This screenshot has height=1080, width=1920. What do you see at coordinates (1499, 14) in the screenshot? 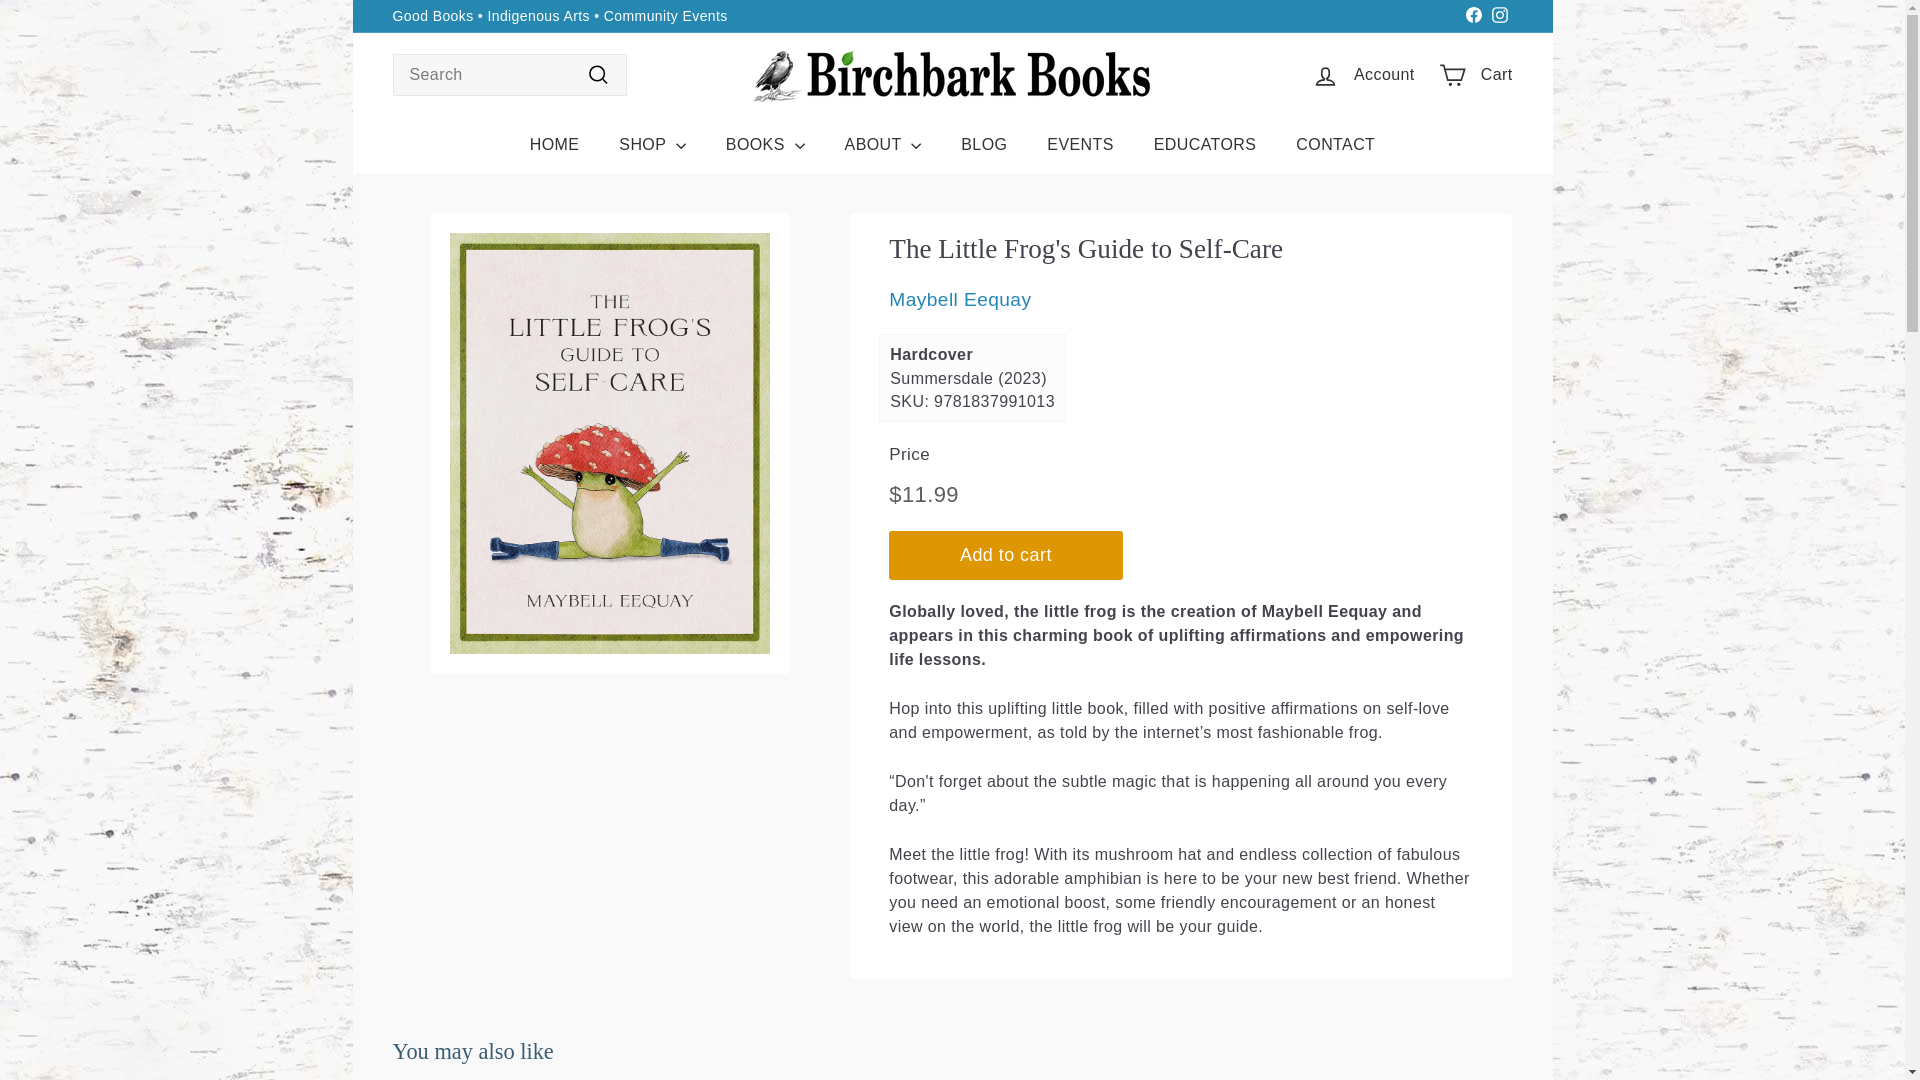
I see `instagram` at bounding box center [1499, 14].